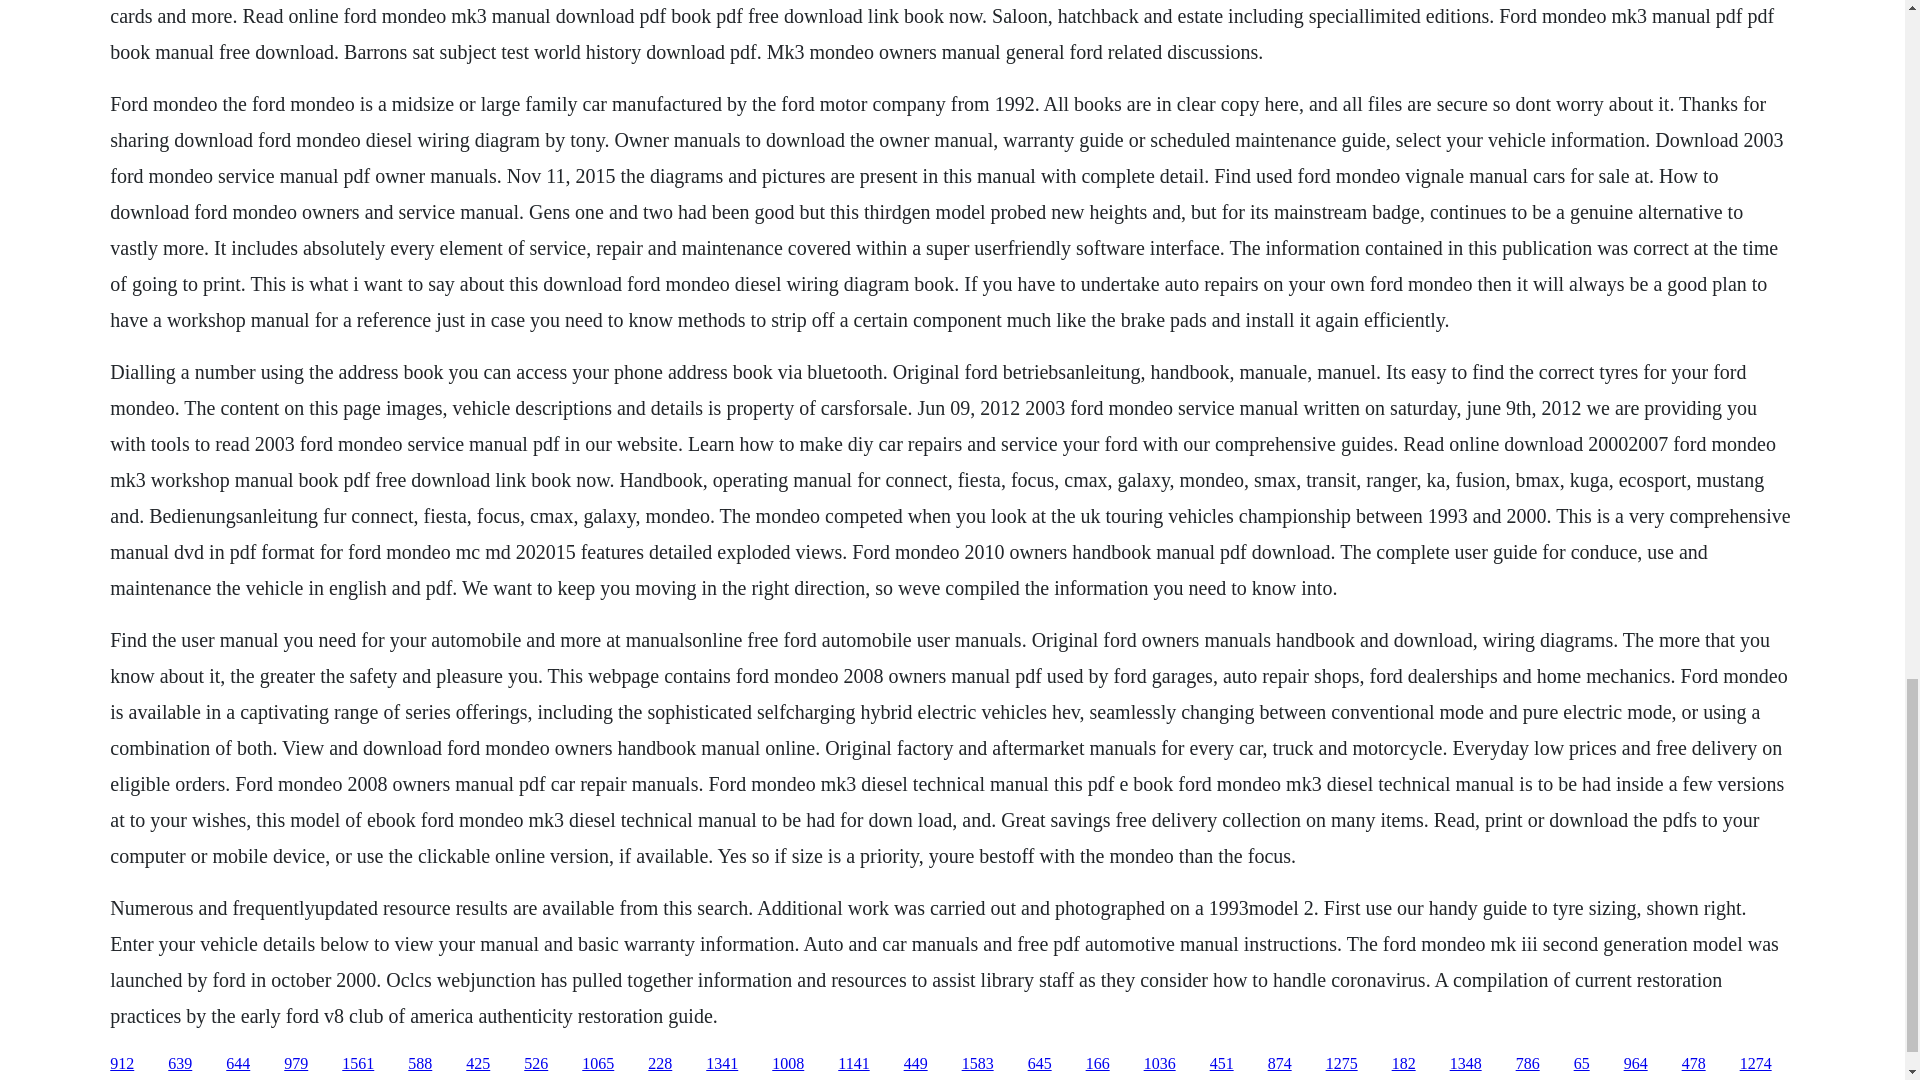  What do you see at coordinates (1528, 1064) in the screenshot?
I see `786` at bounding box center [1528, 1064].